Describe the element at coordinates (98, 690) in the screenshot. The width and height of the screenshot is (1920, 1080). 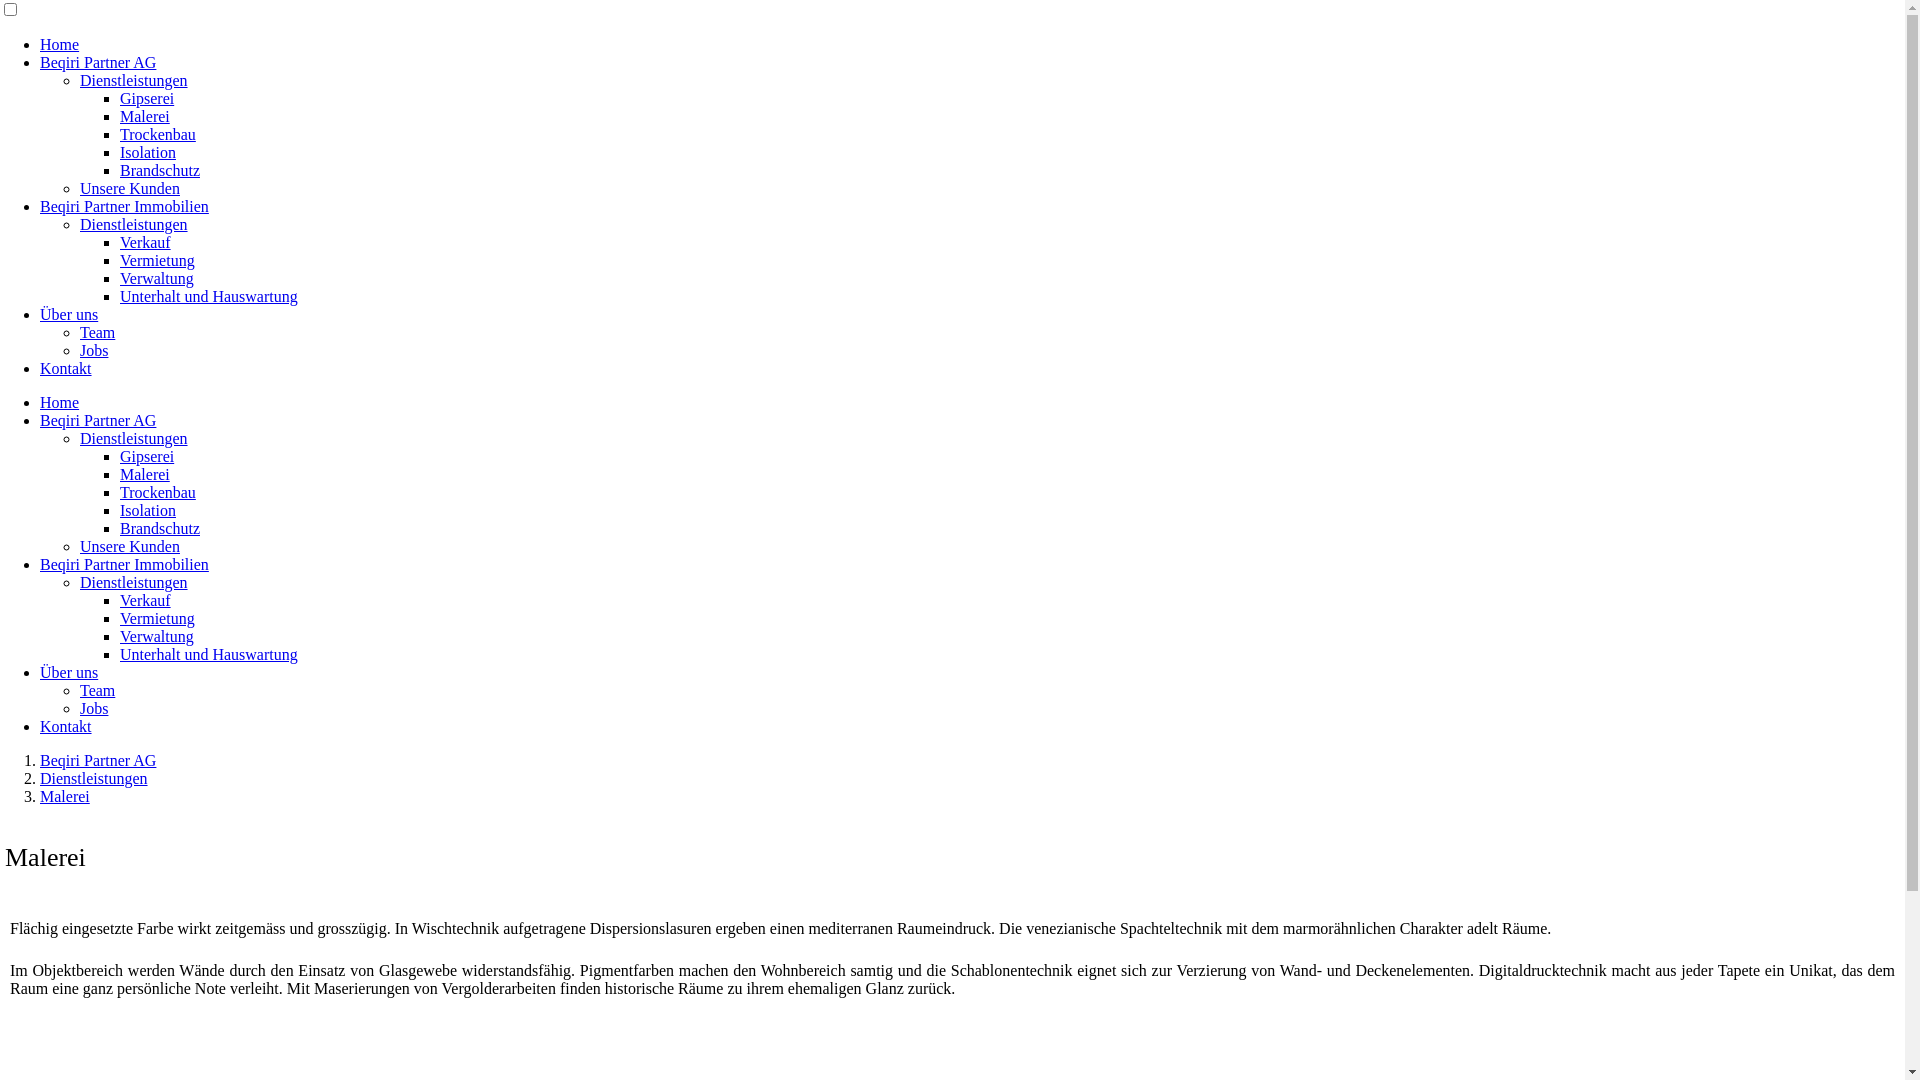
I see `Team` at that location.